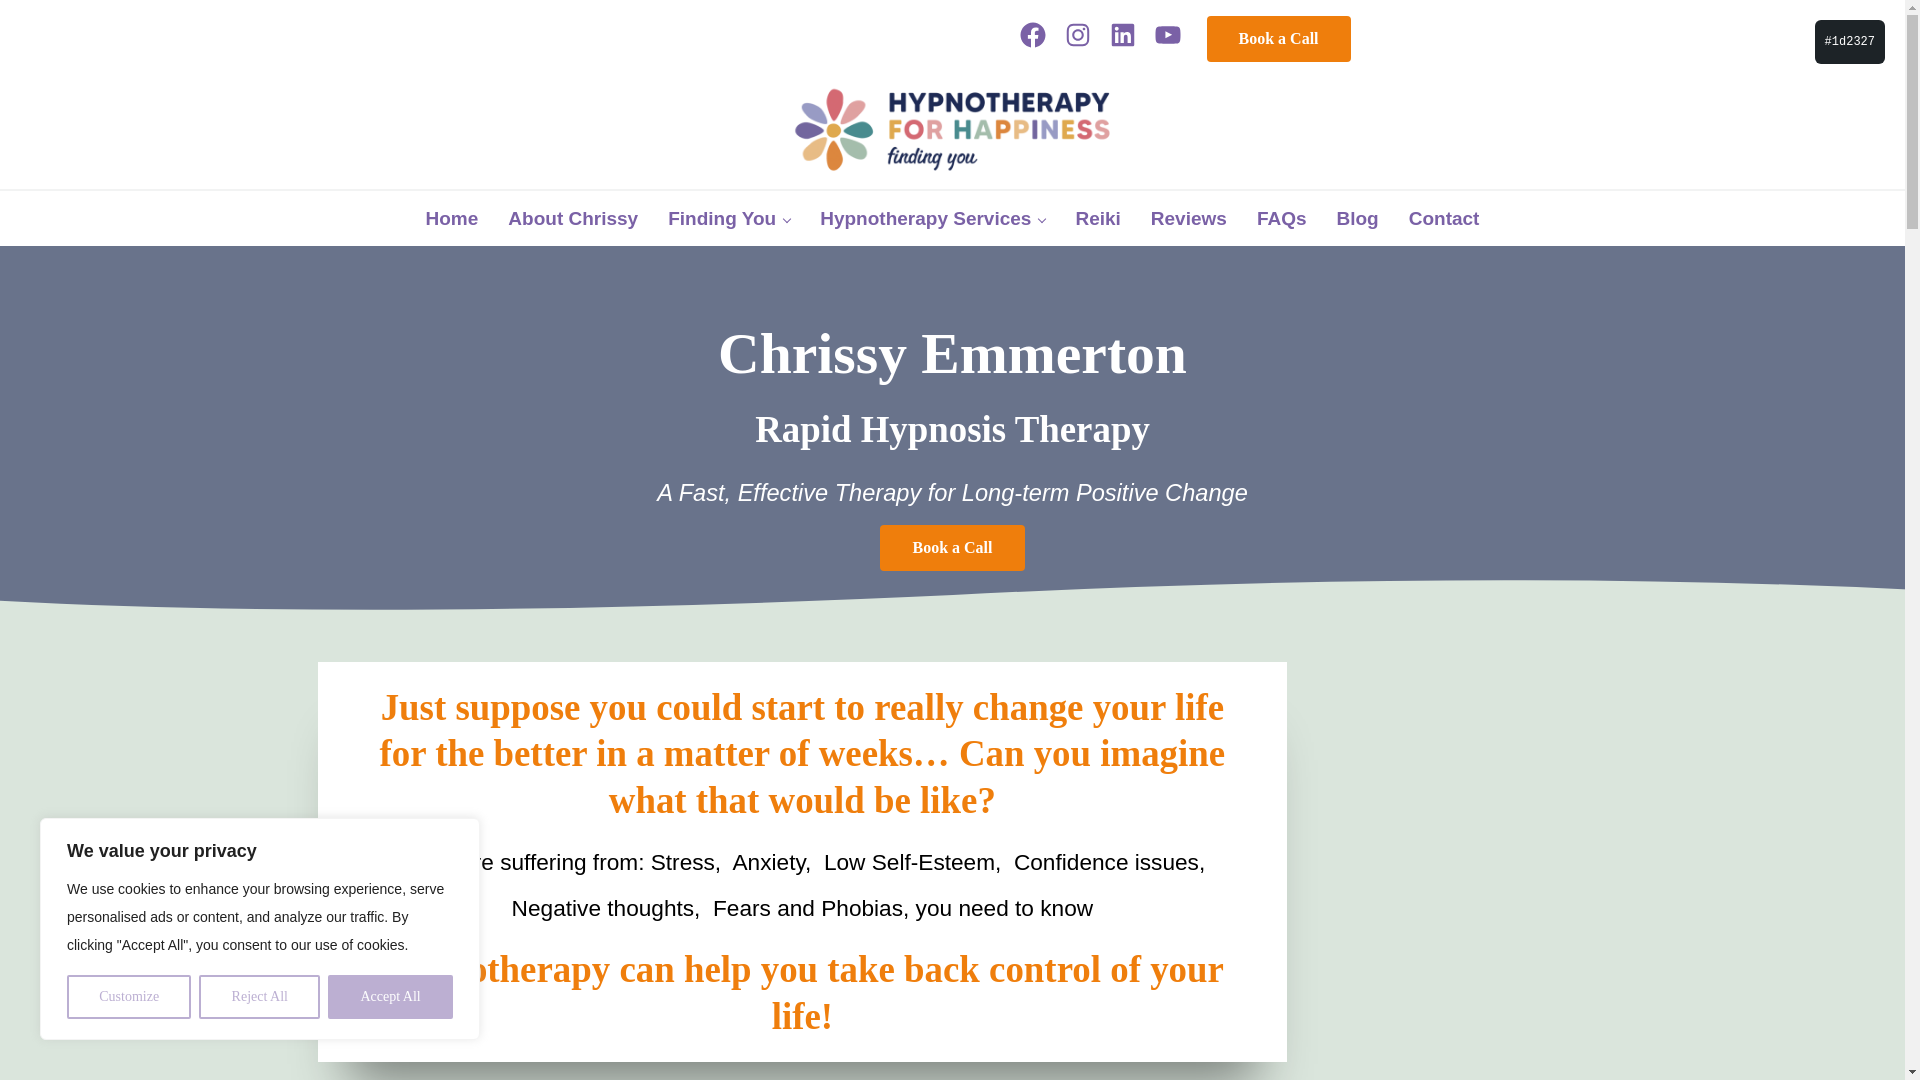 This screenshot has height=1080, width=1920. I want to click on Reiki, so click(1096, 218).